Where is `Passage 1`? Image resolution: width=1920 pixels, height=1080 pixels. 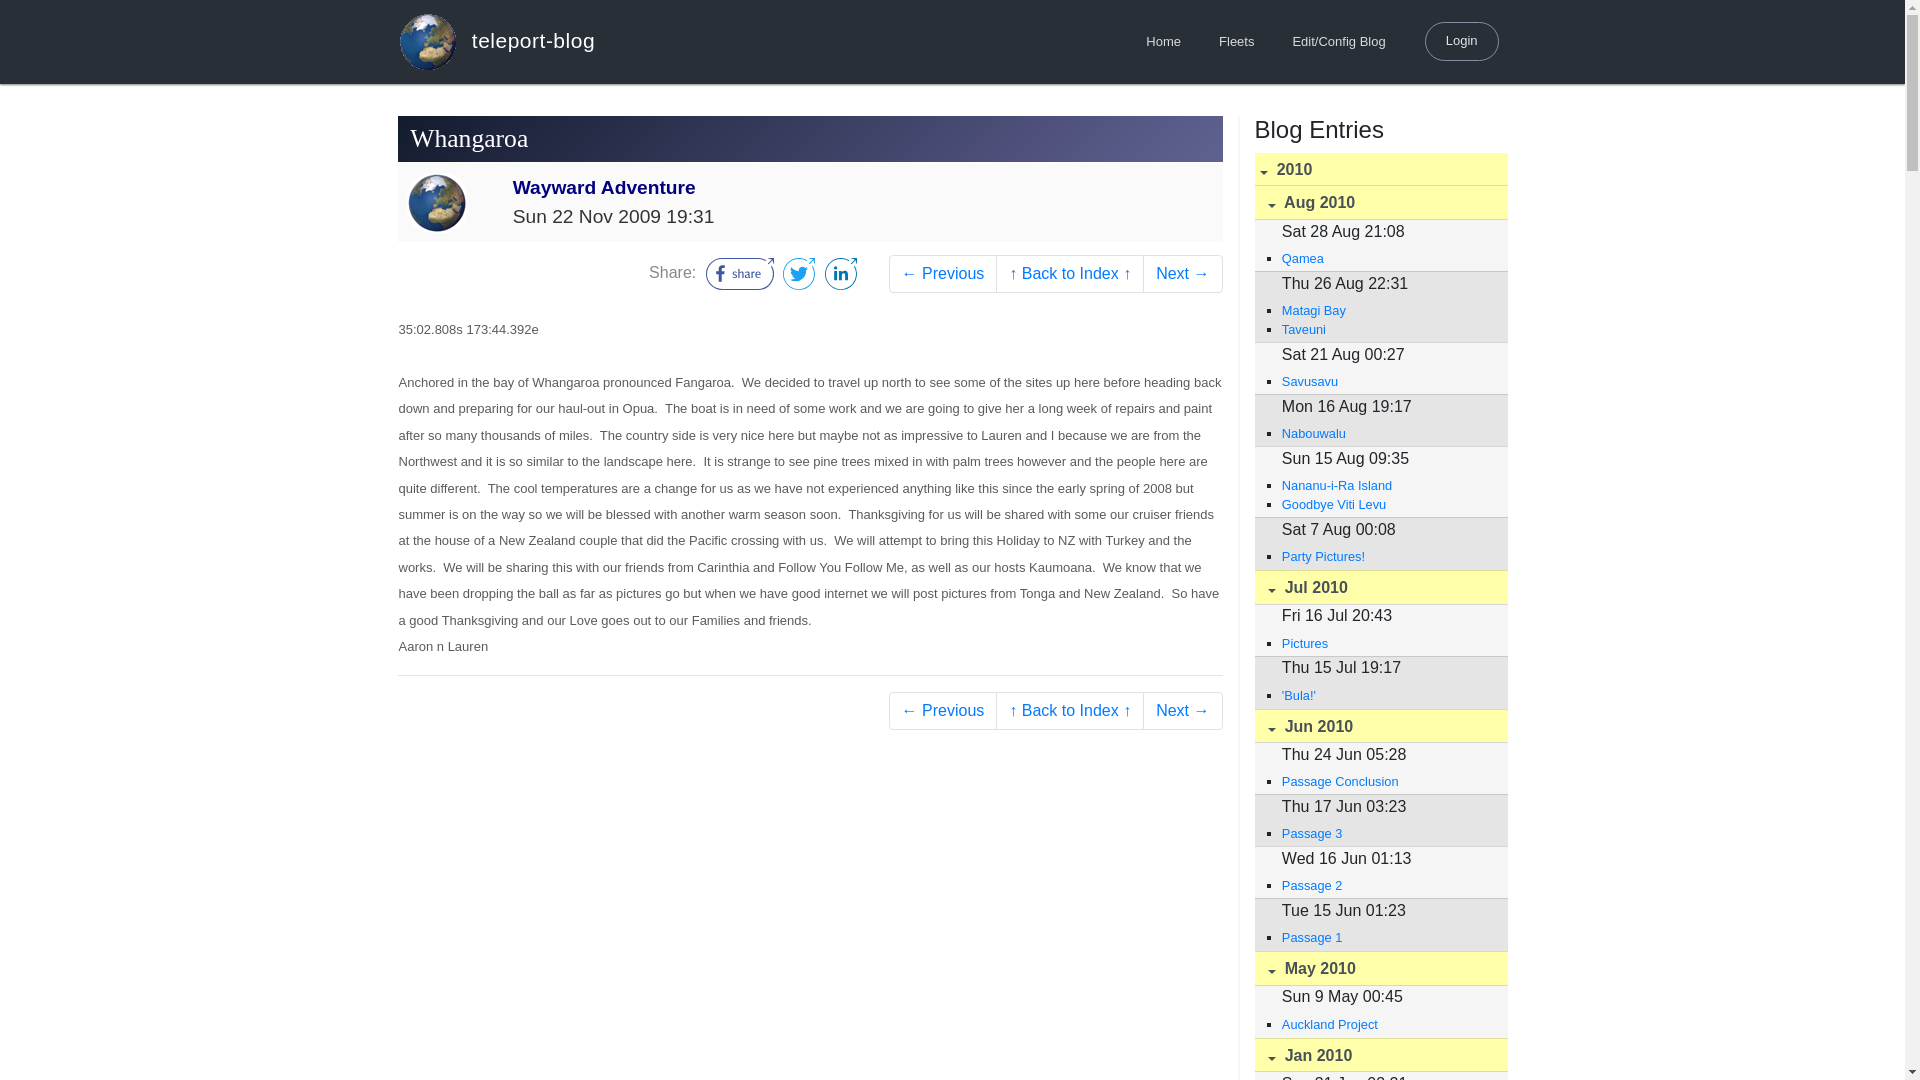 Passage 1 is located at coordinates (1385, 937).